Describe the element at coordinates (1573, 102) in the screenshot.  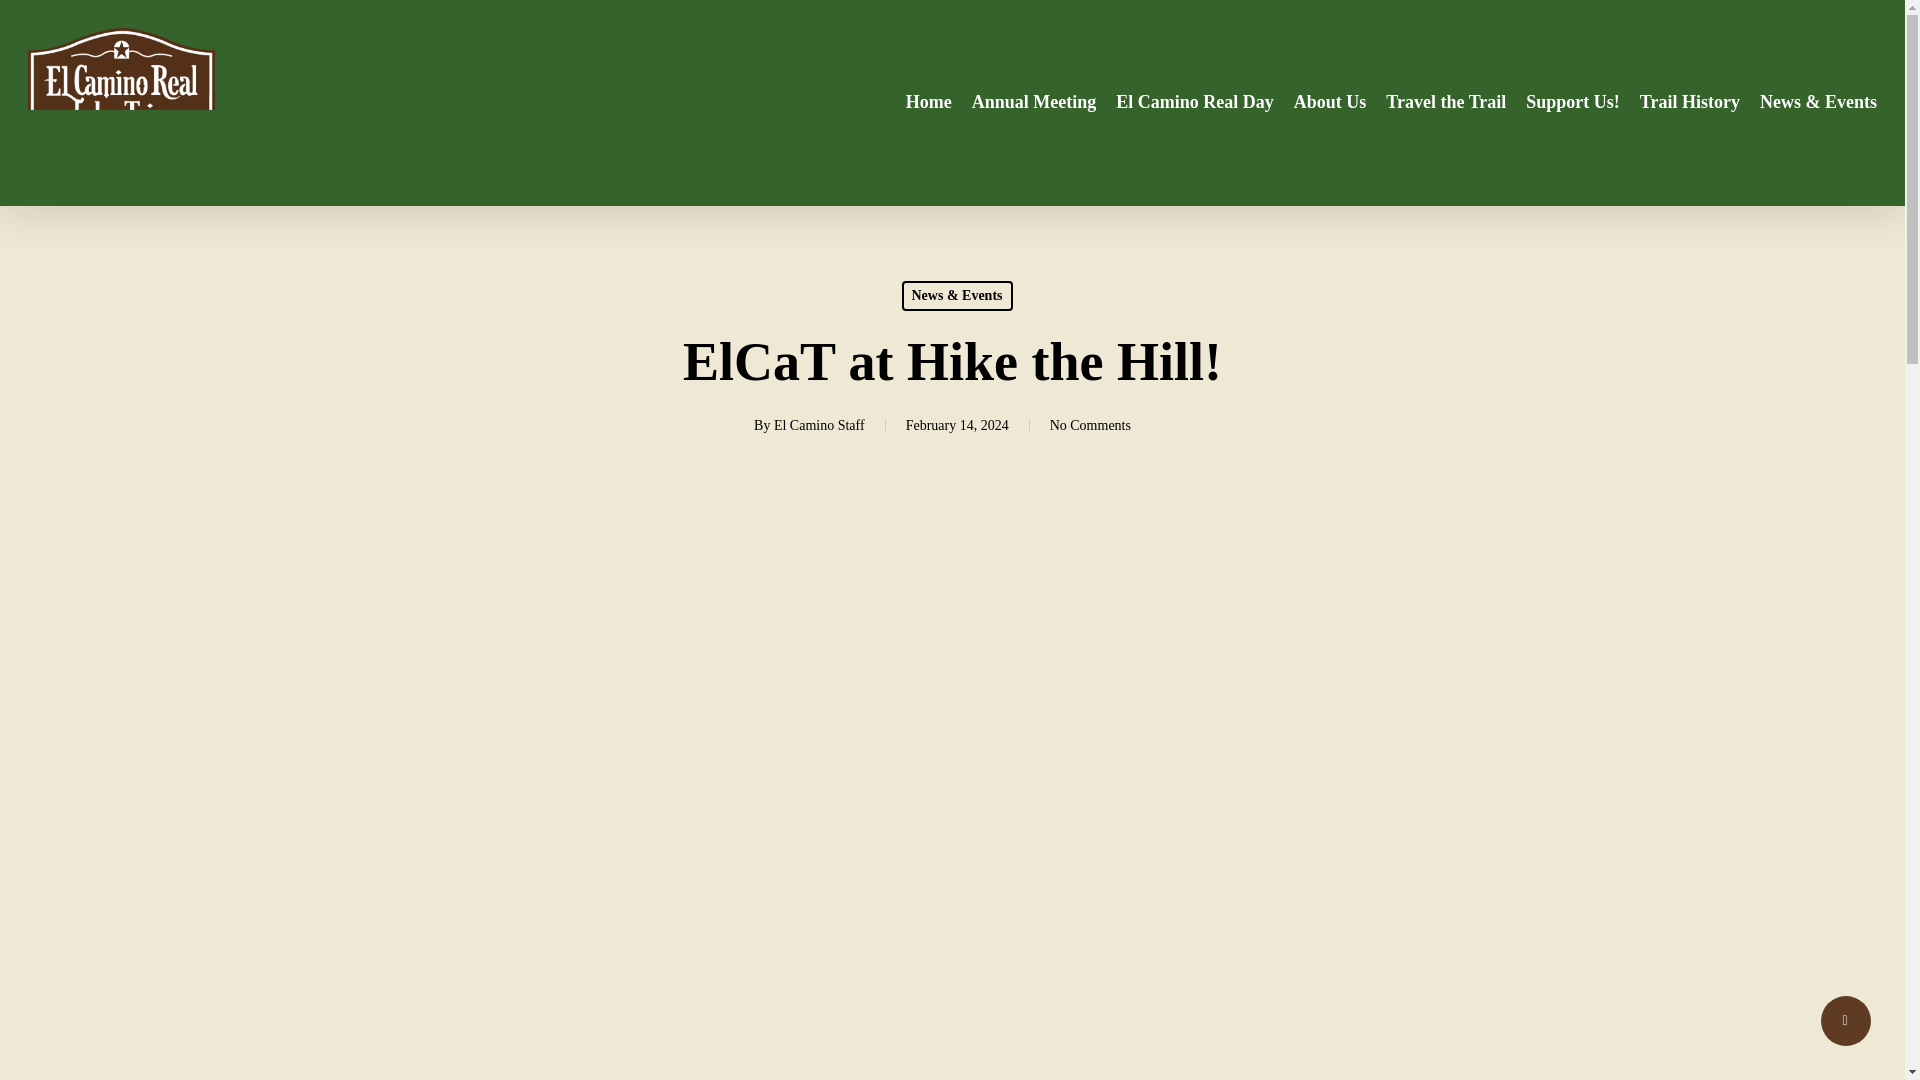
I see `Support Us!` at that location.